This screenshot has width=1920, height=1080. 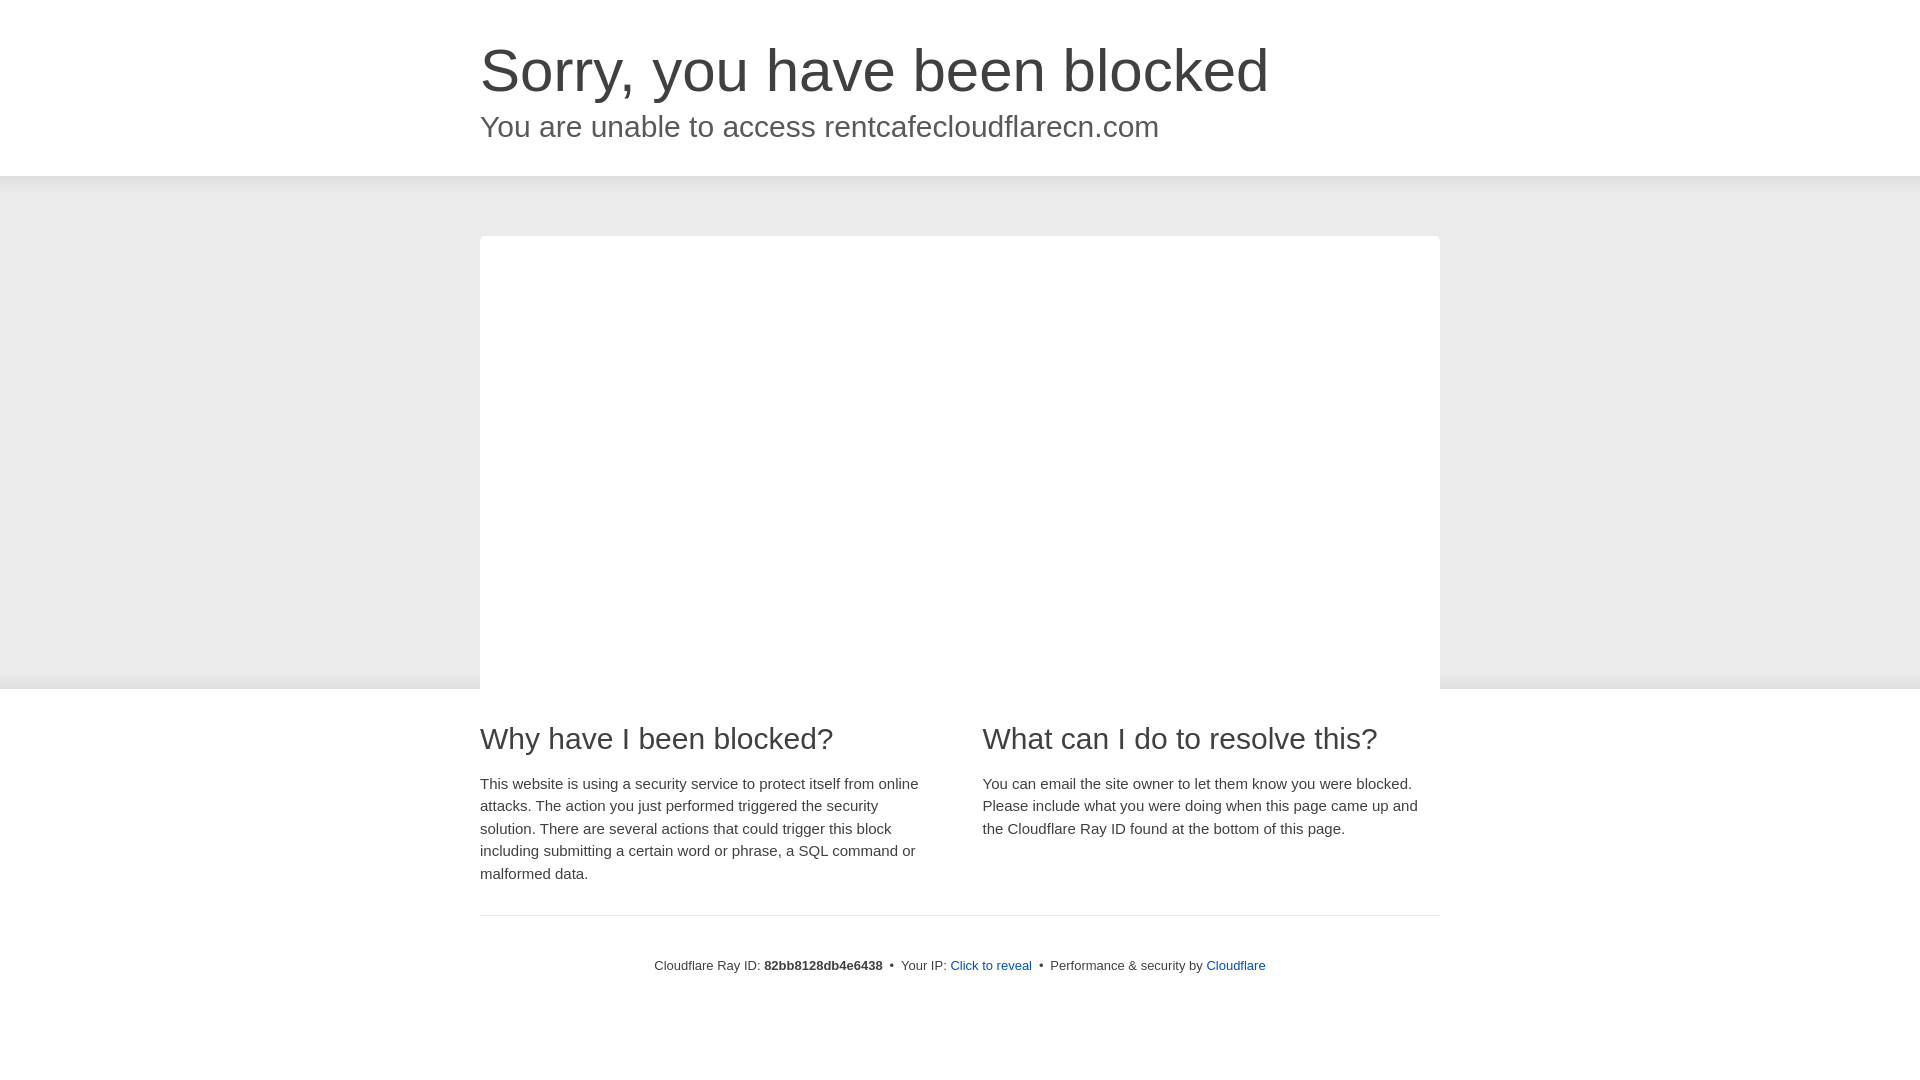 What do you see at coordinates (991, 966) in the screenshot?
I see `Click to reveal` at bounding box center [991, 966].